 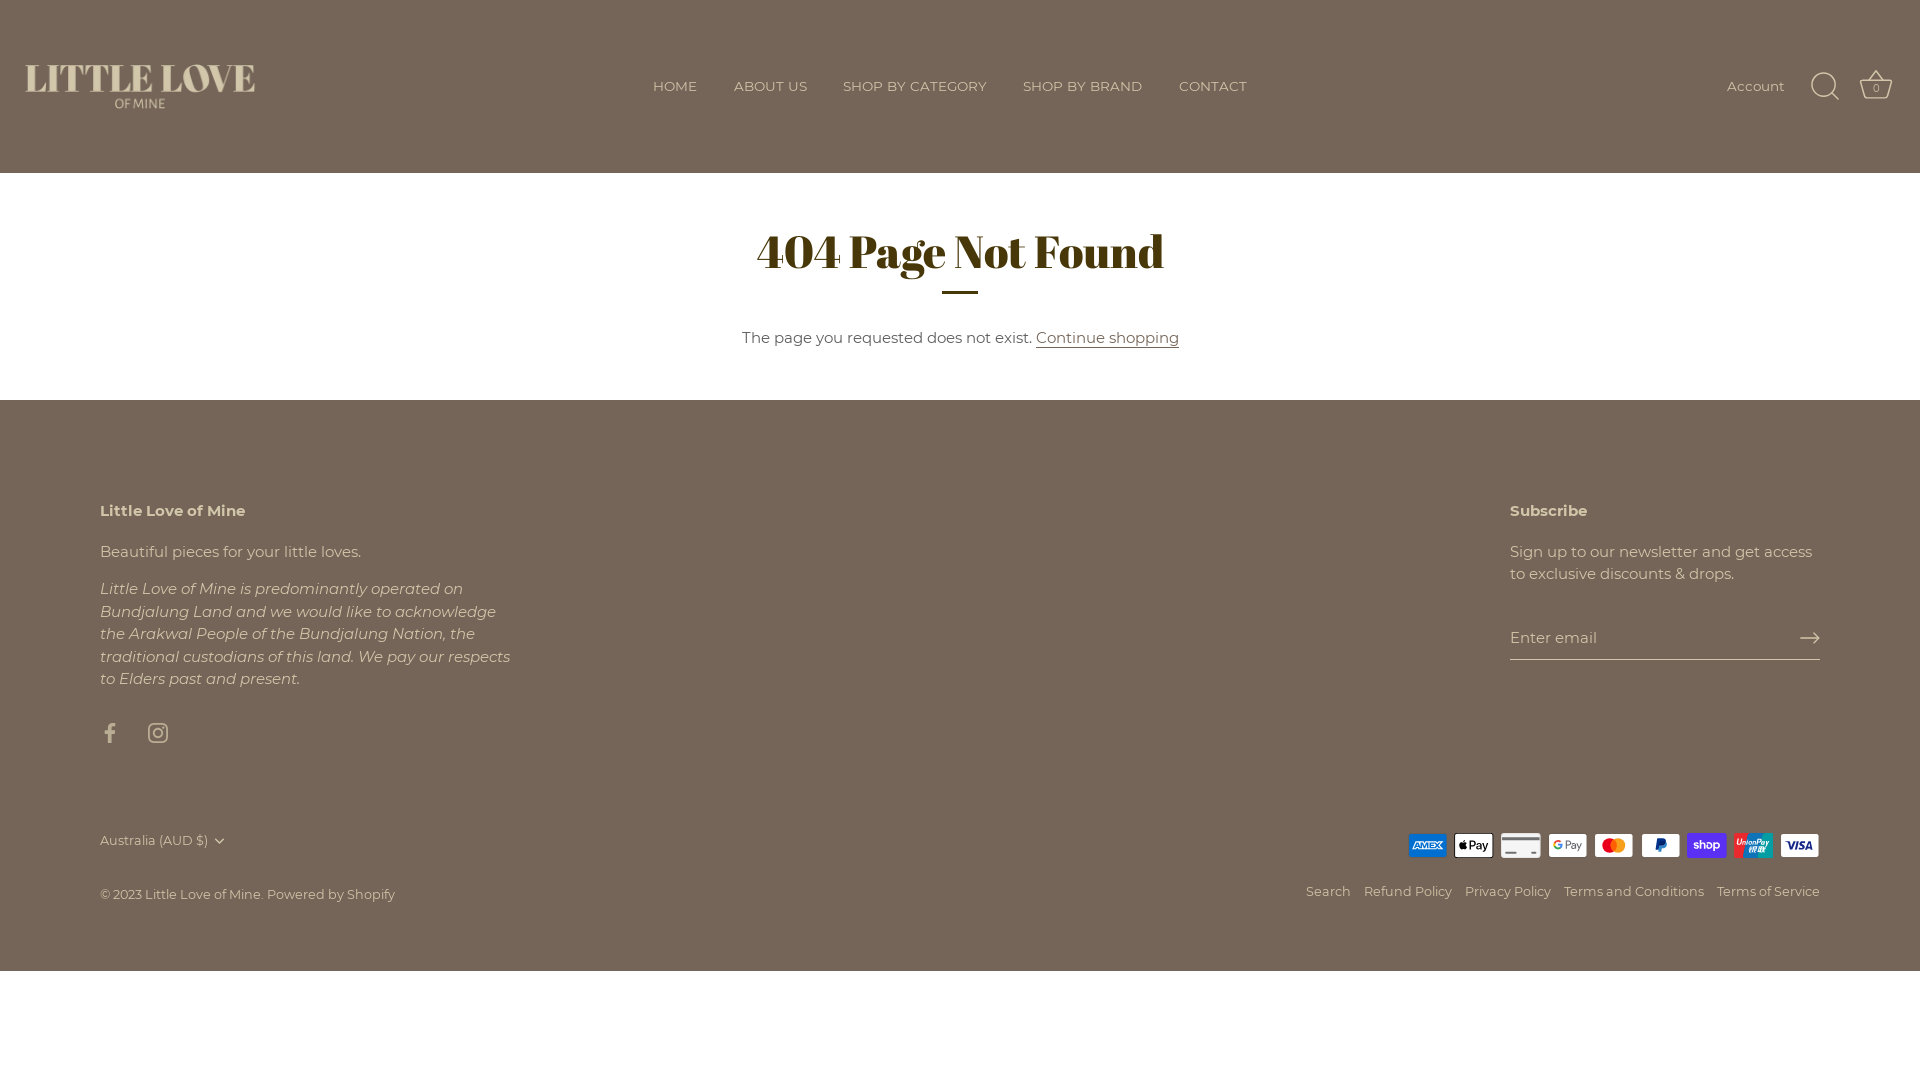 I want to click on Continue shopping, so click(x=1108, y=338).